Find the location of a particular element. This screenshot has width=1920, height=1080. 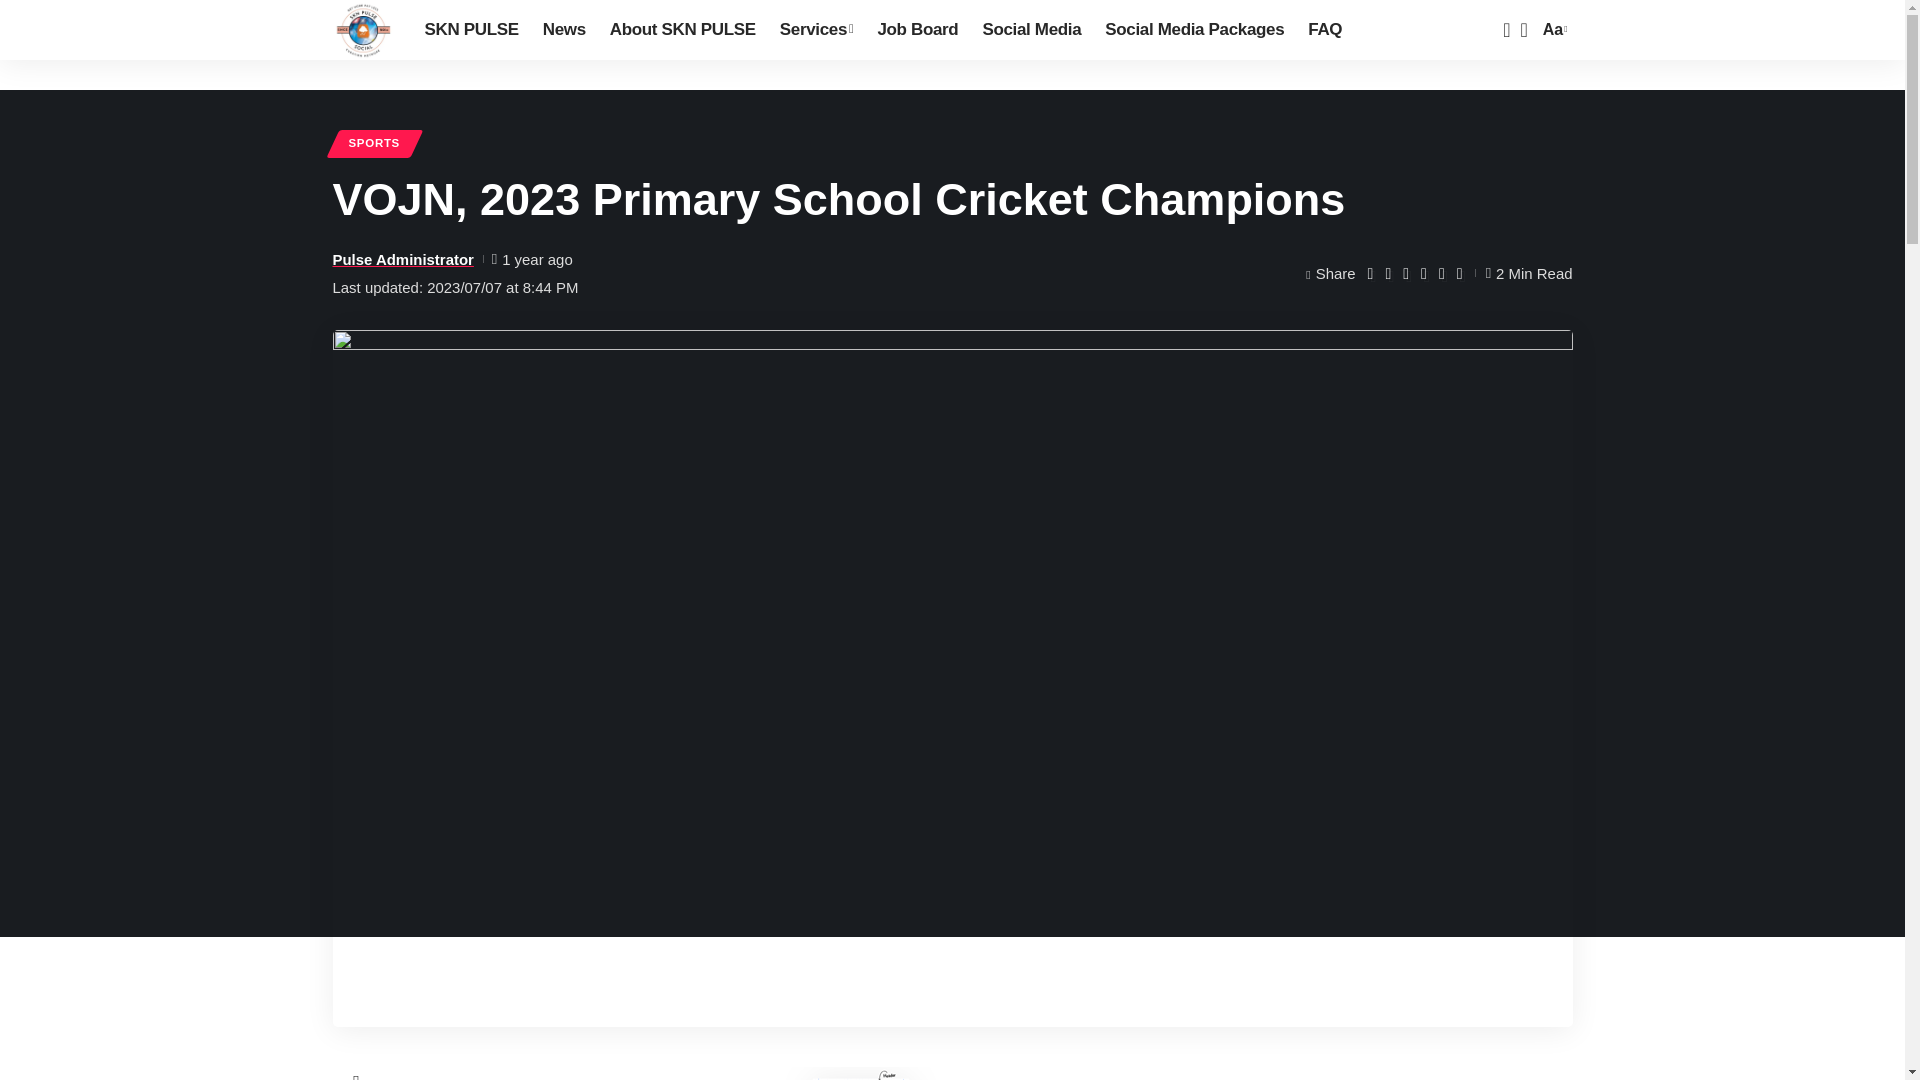

Social Media is located at coordinates (1030, 30).